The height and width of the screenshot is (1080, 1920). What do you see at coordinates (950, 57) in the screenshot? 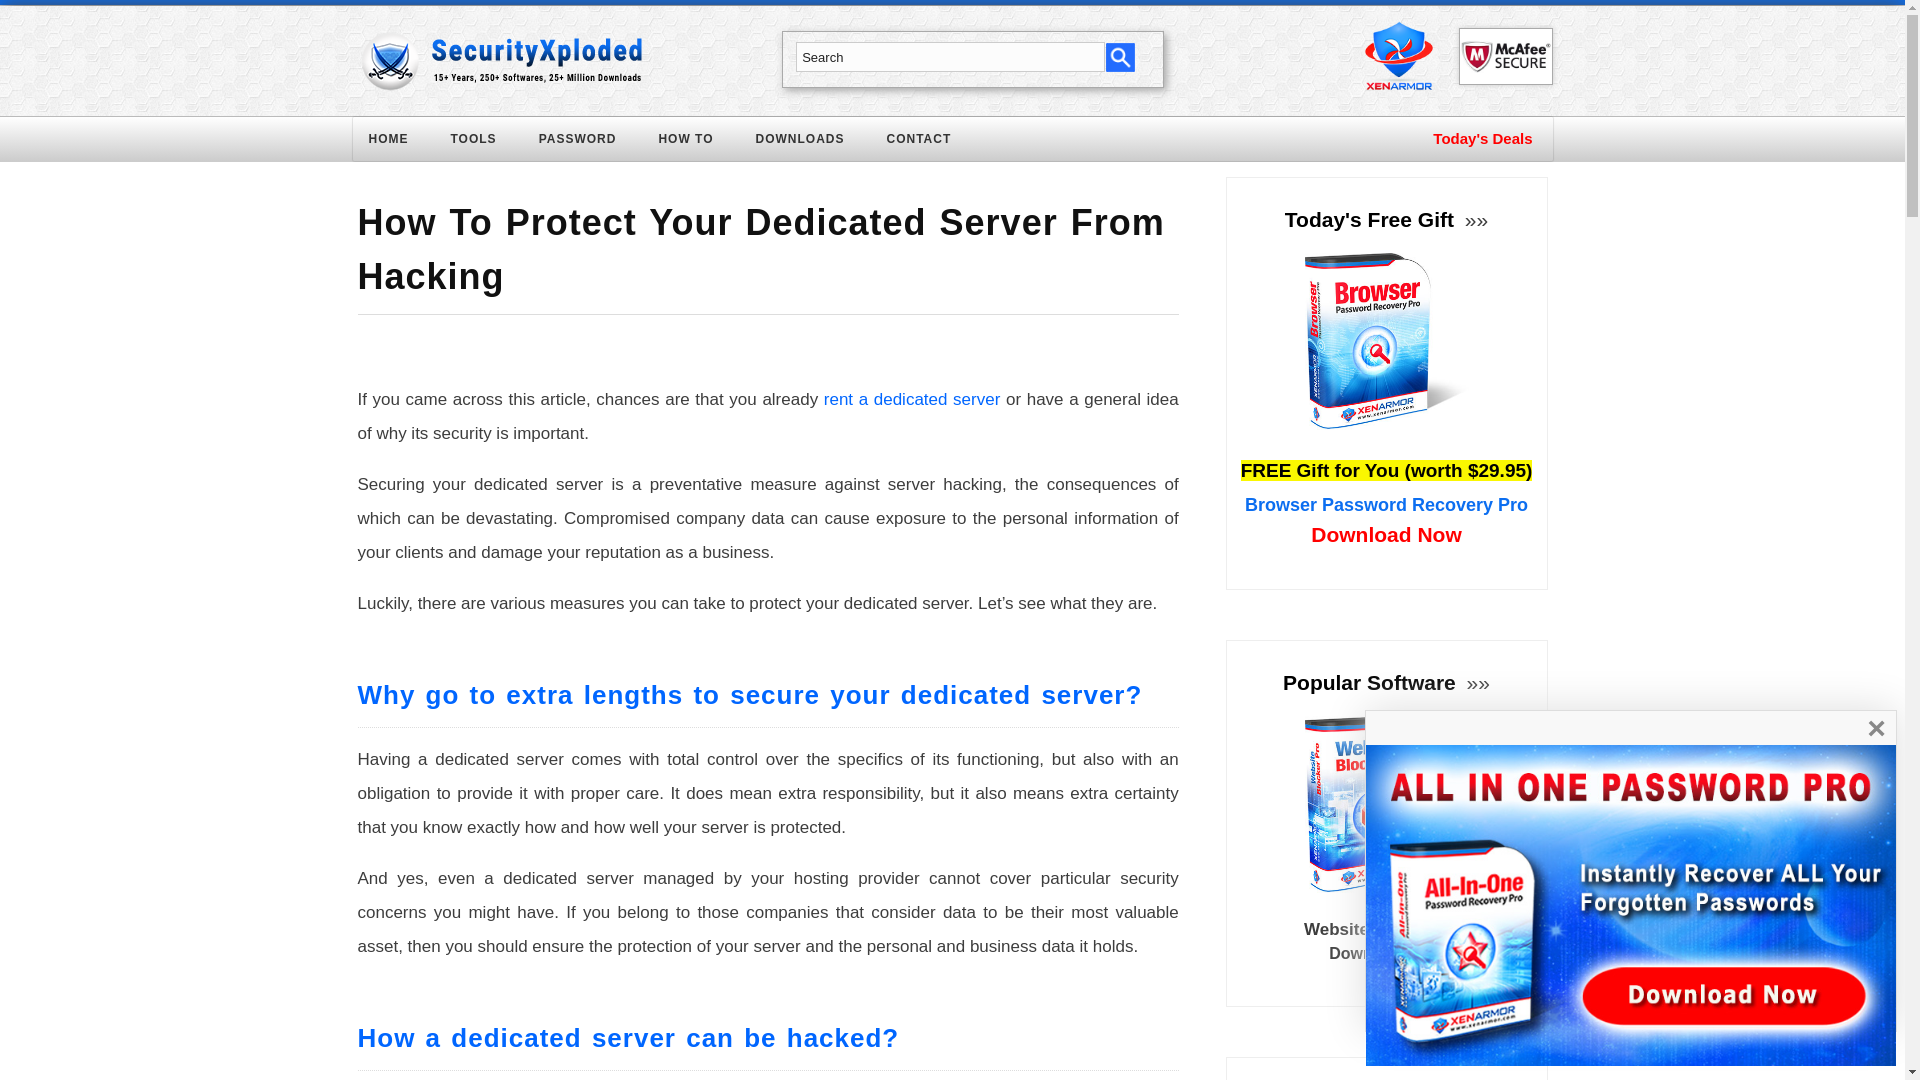
I see `Search` at bounding box center [950, 57].